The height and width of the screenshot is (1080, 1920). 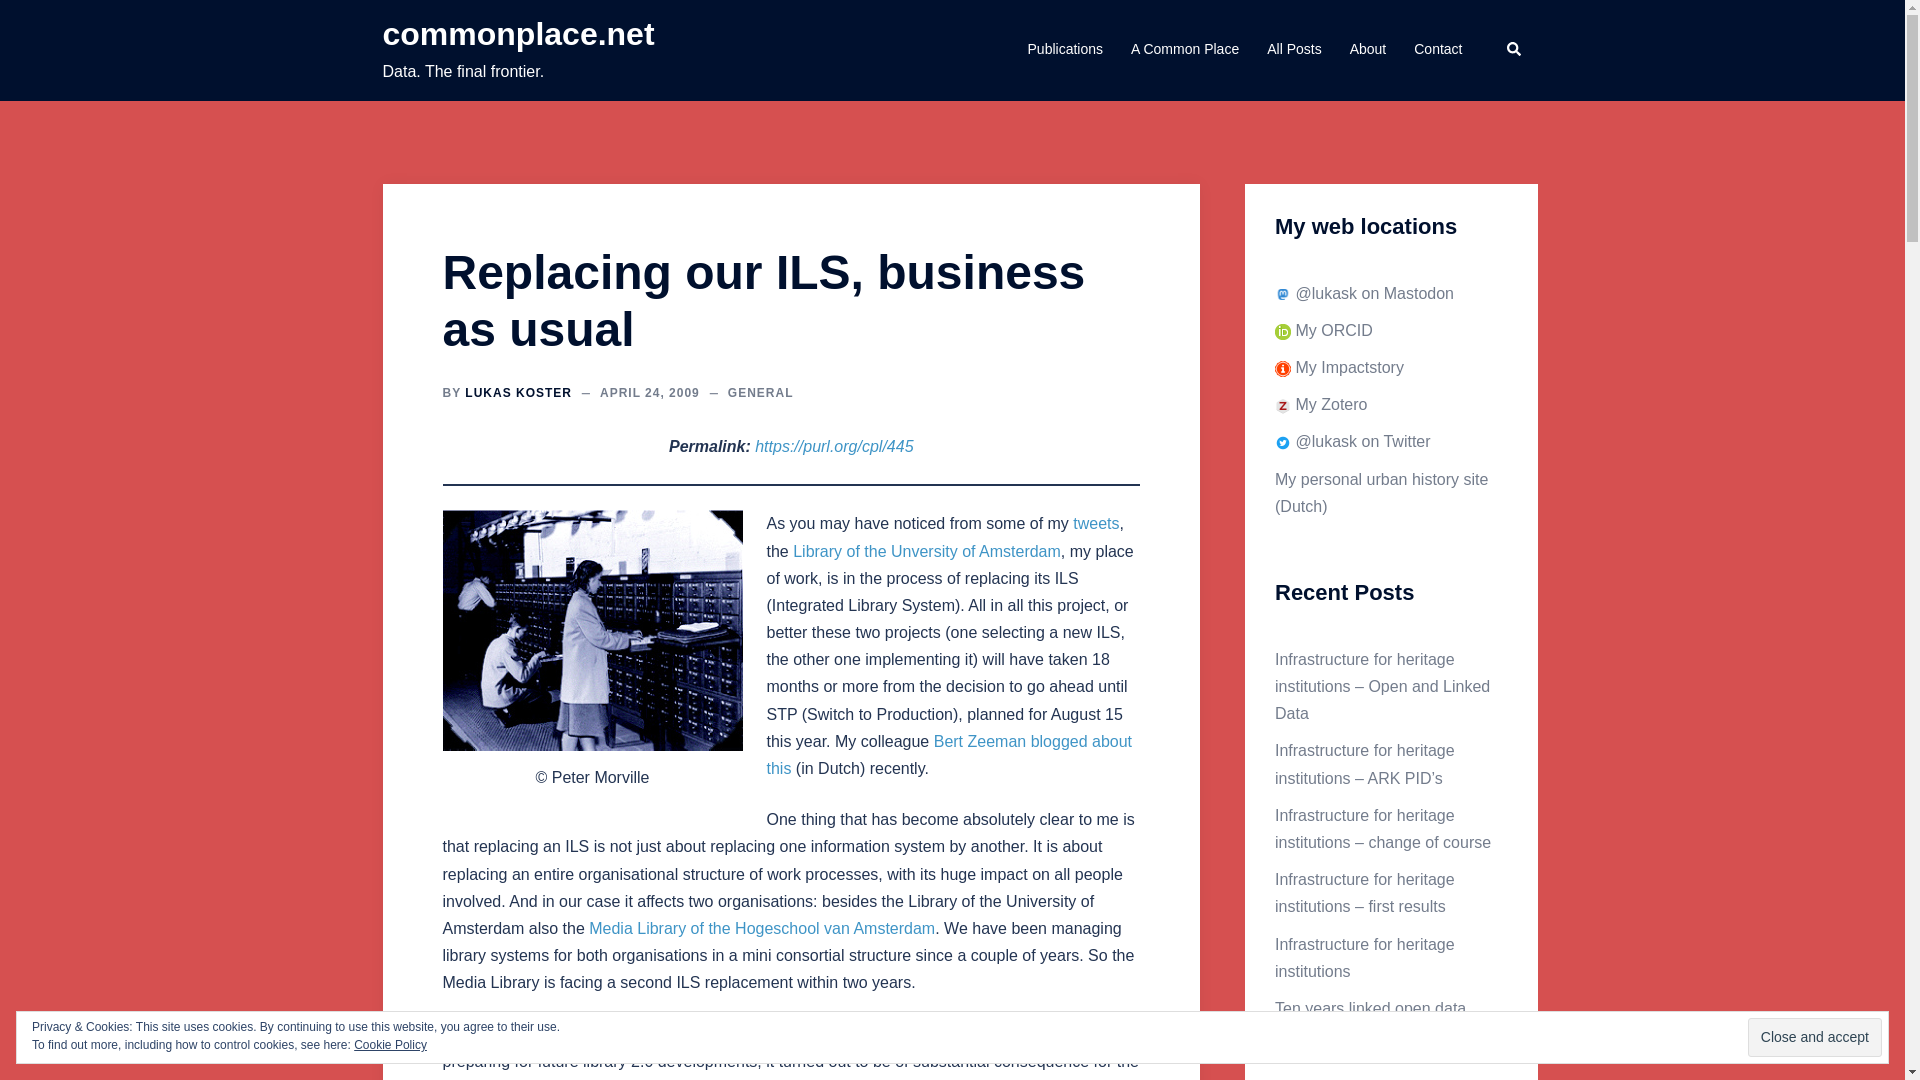 I want to click on GENERAL, so click(x=760, y=392).